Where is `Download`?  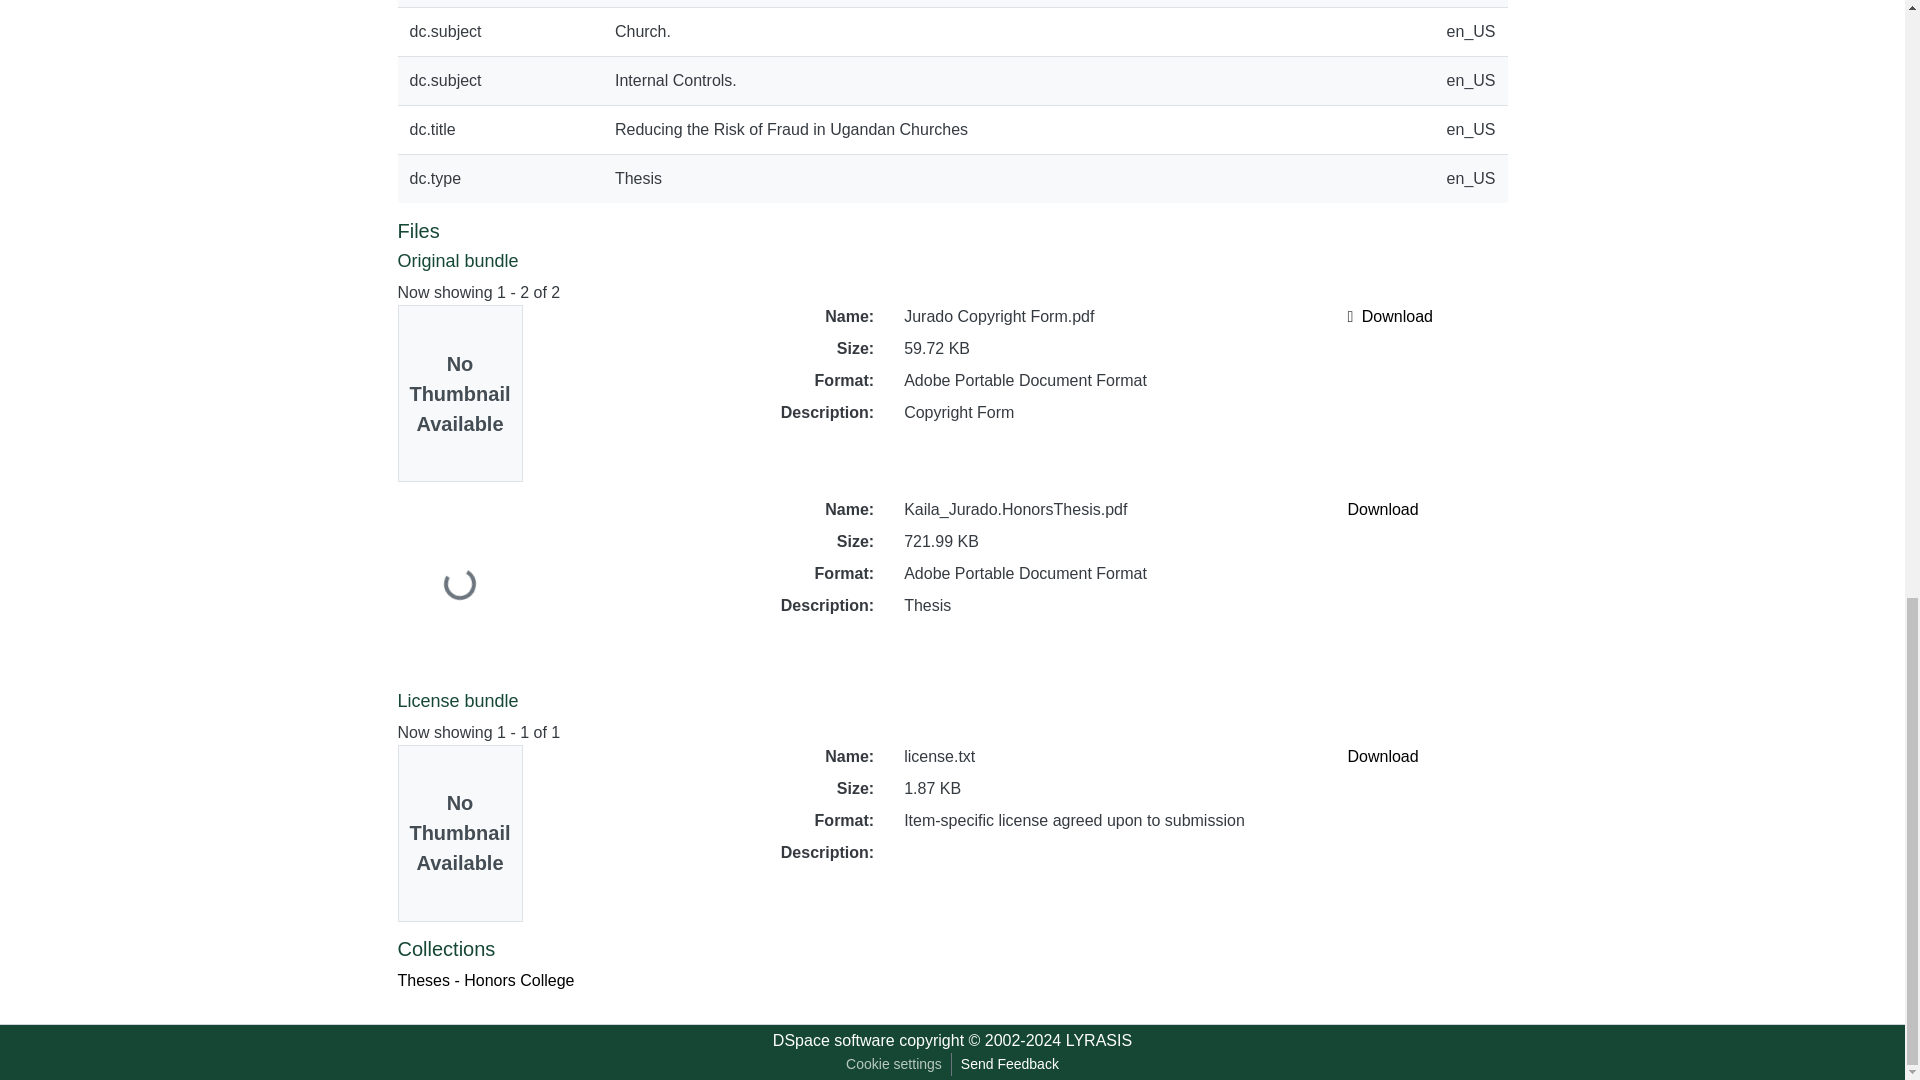
Download is located at coordinates (1390, 316).